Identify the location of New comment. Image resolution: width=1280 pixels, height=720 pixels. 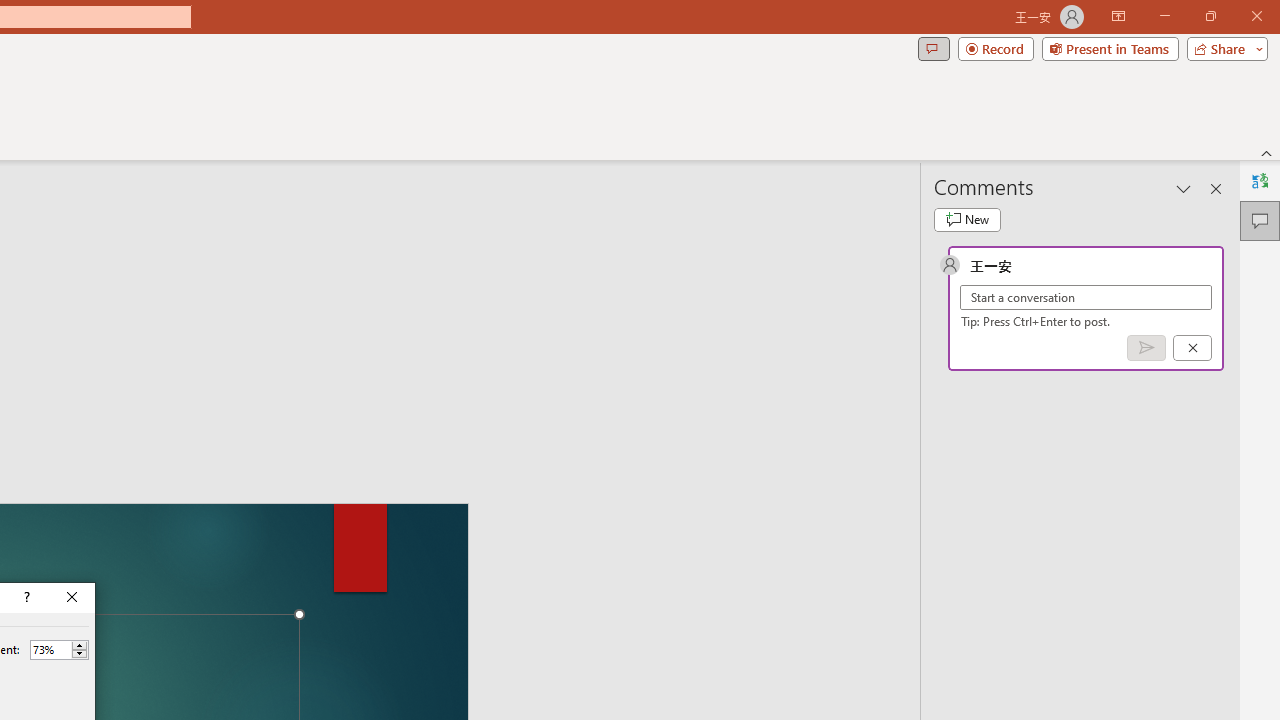
(967, 220).